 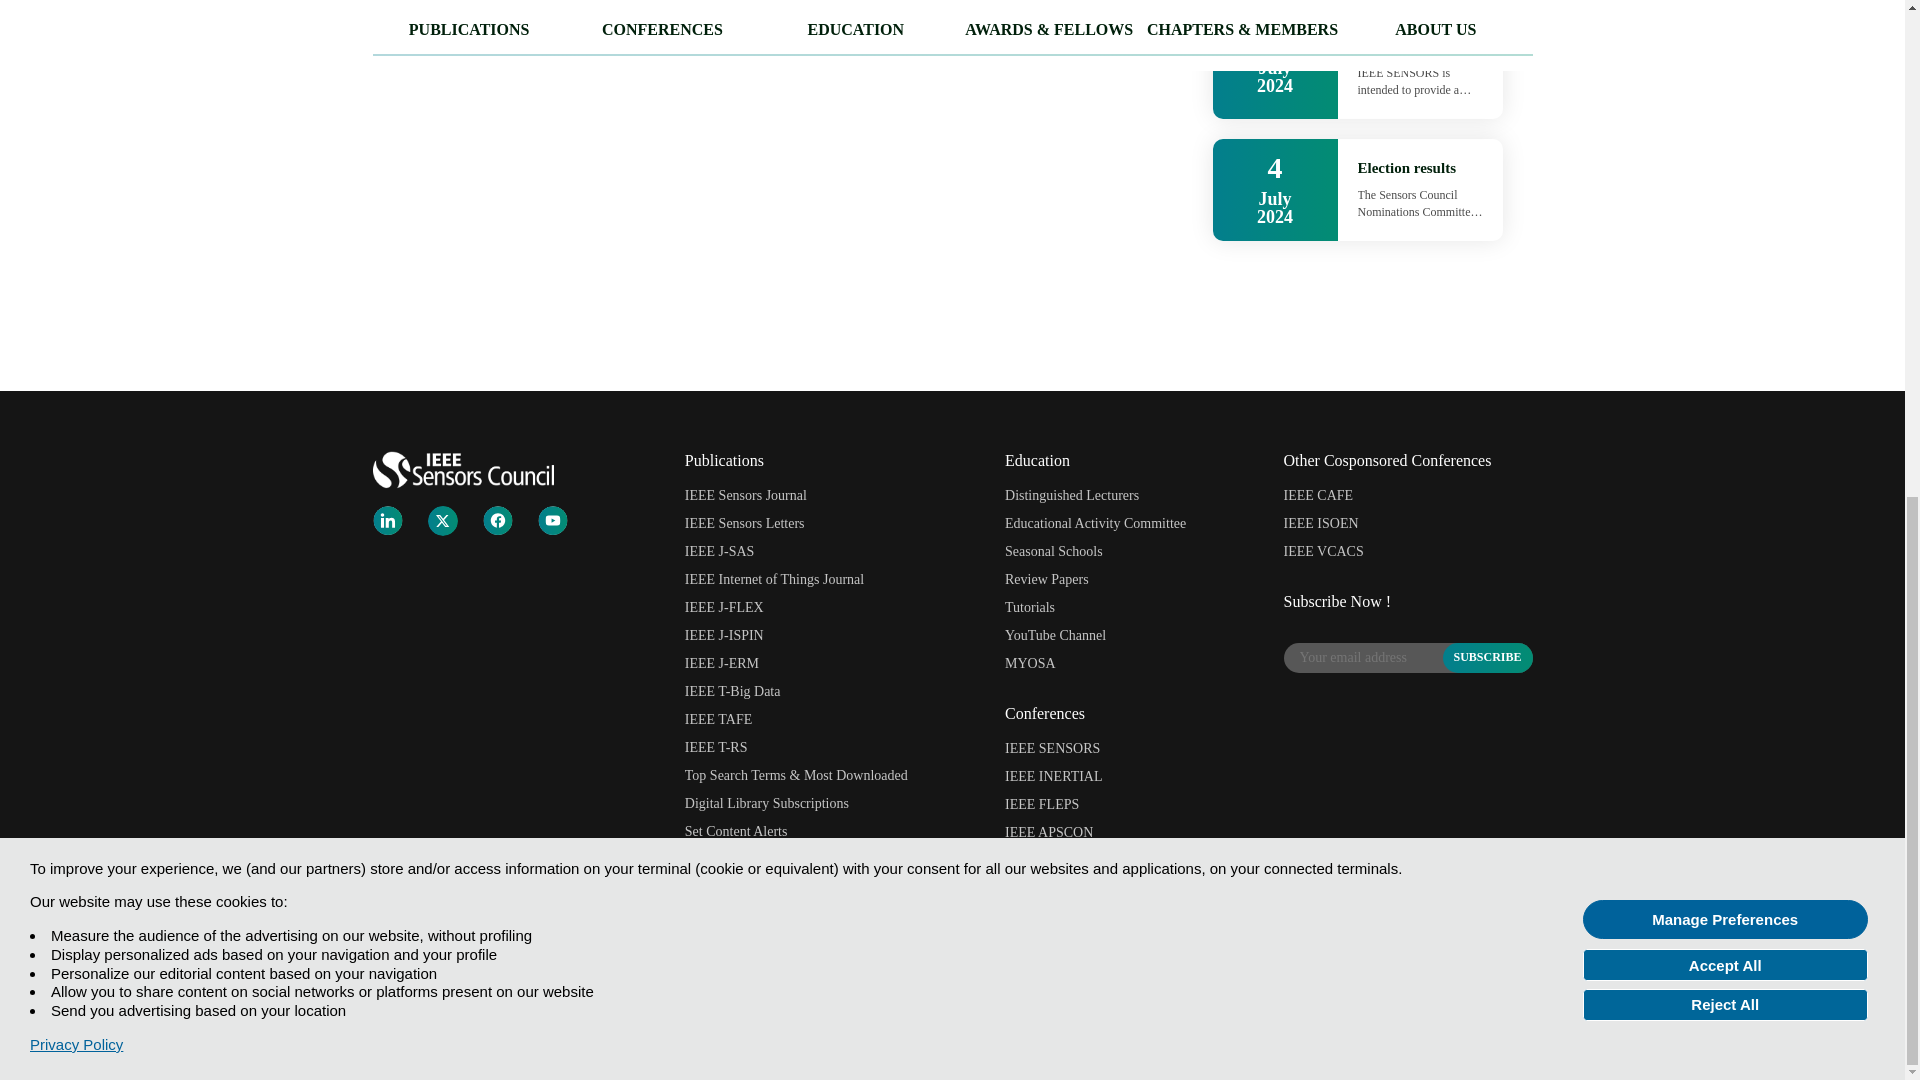 I want to click on Manage Preferences, so click(x=1725, y=10).